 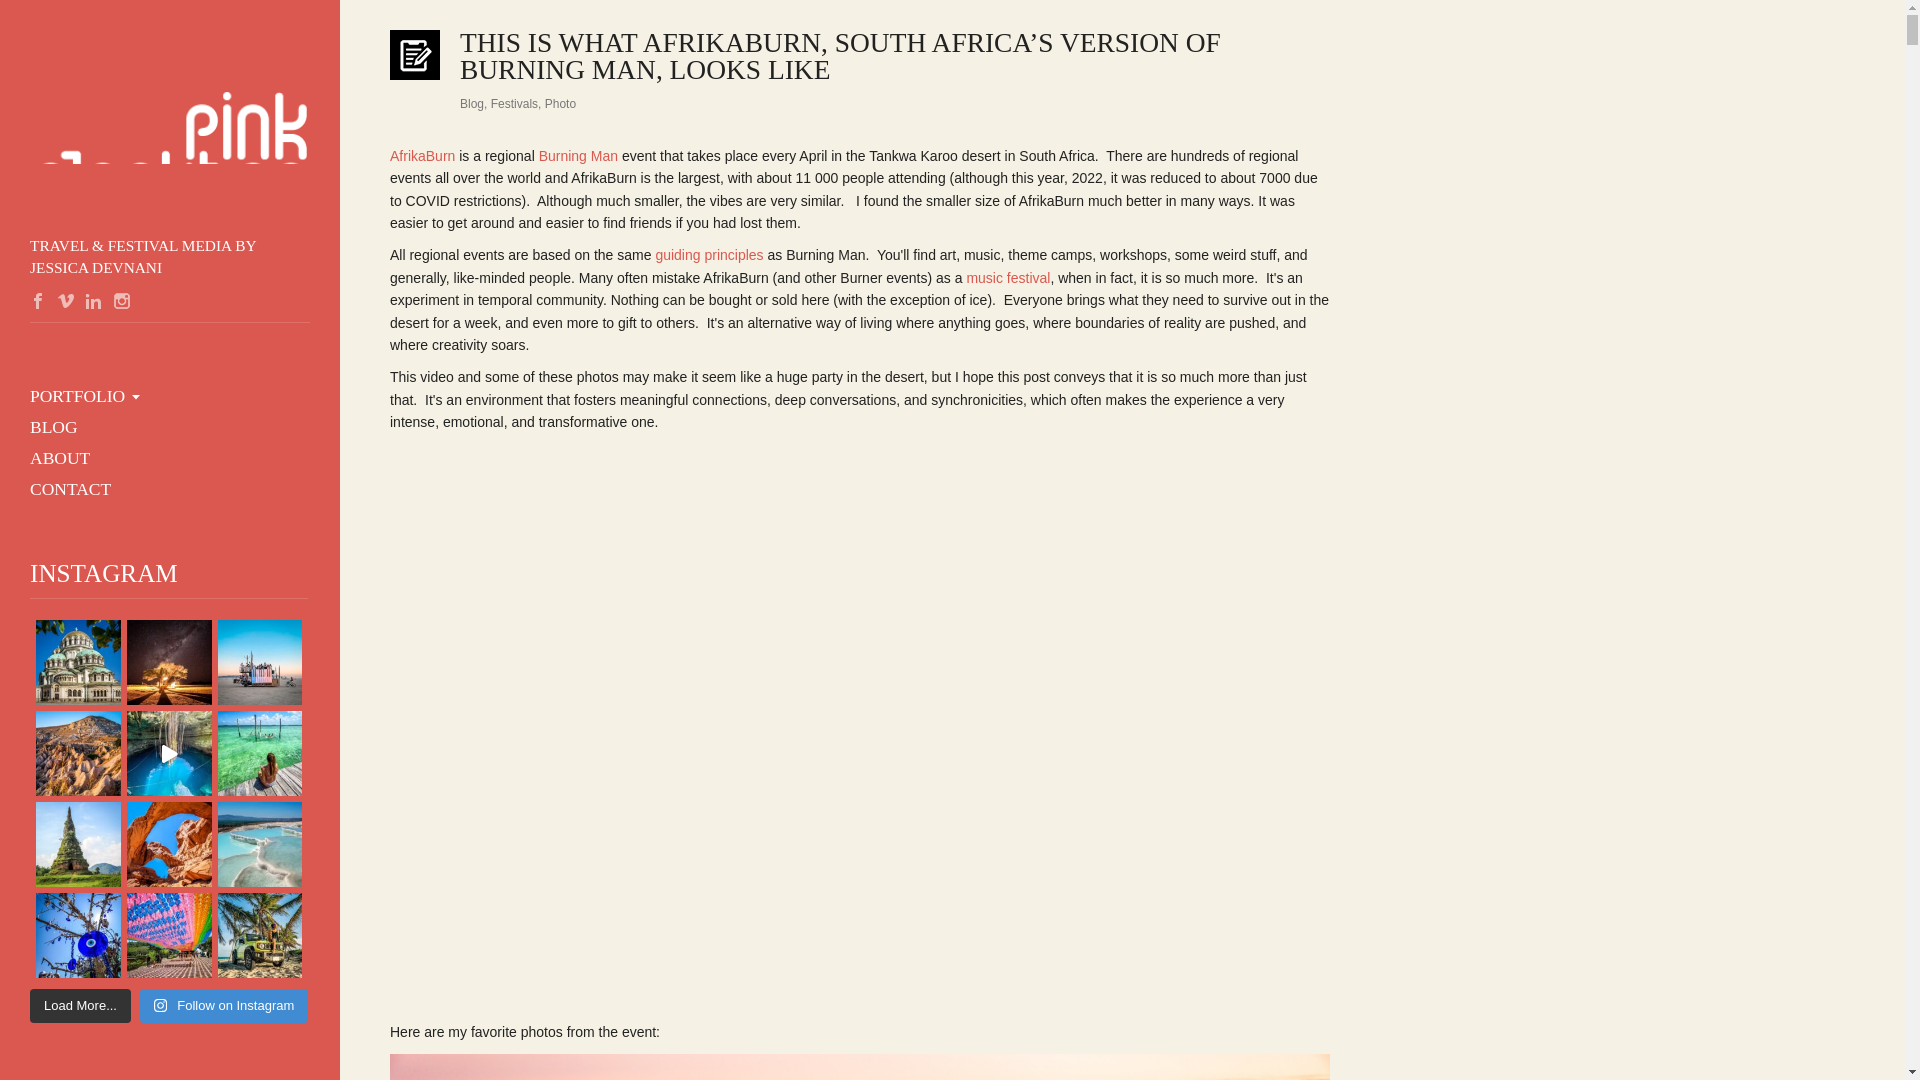 I want to click on ABOUT, so click(x=52, y=458).